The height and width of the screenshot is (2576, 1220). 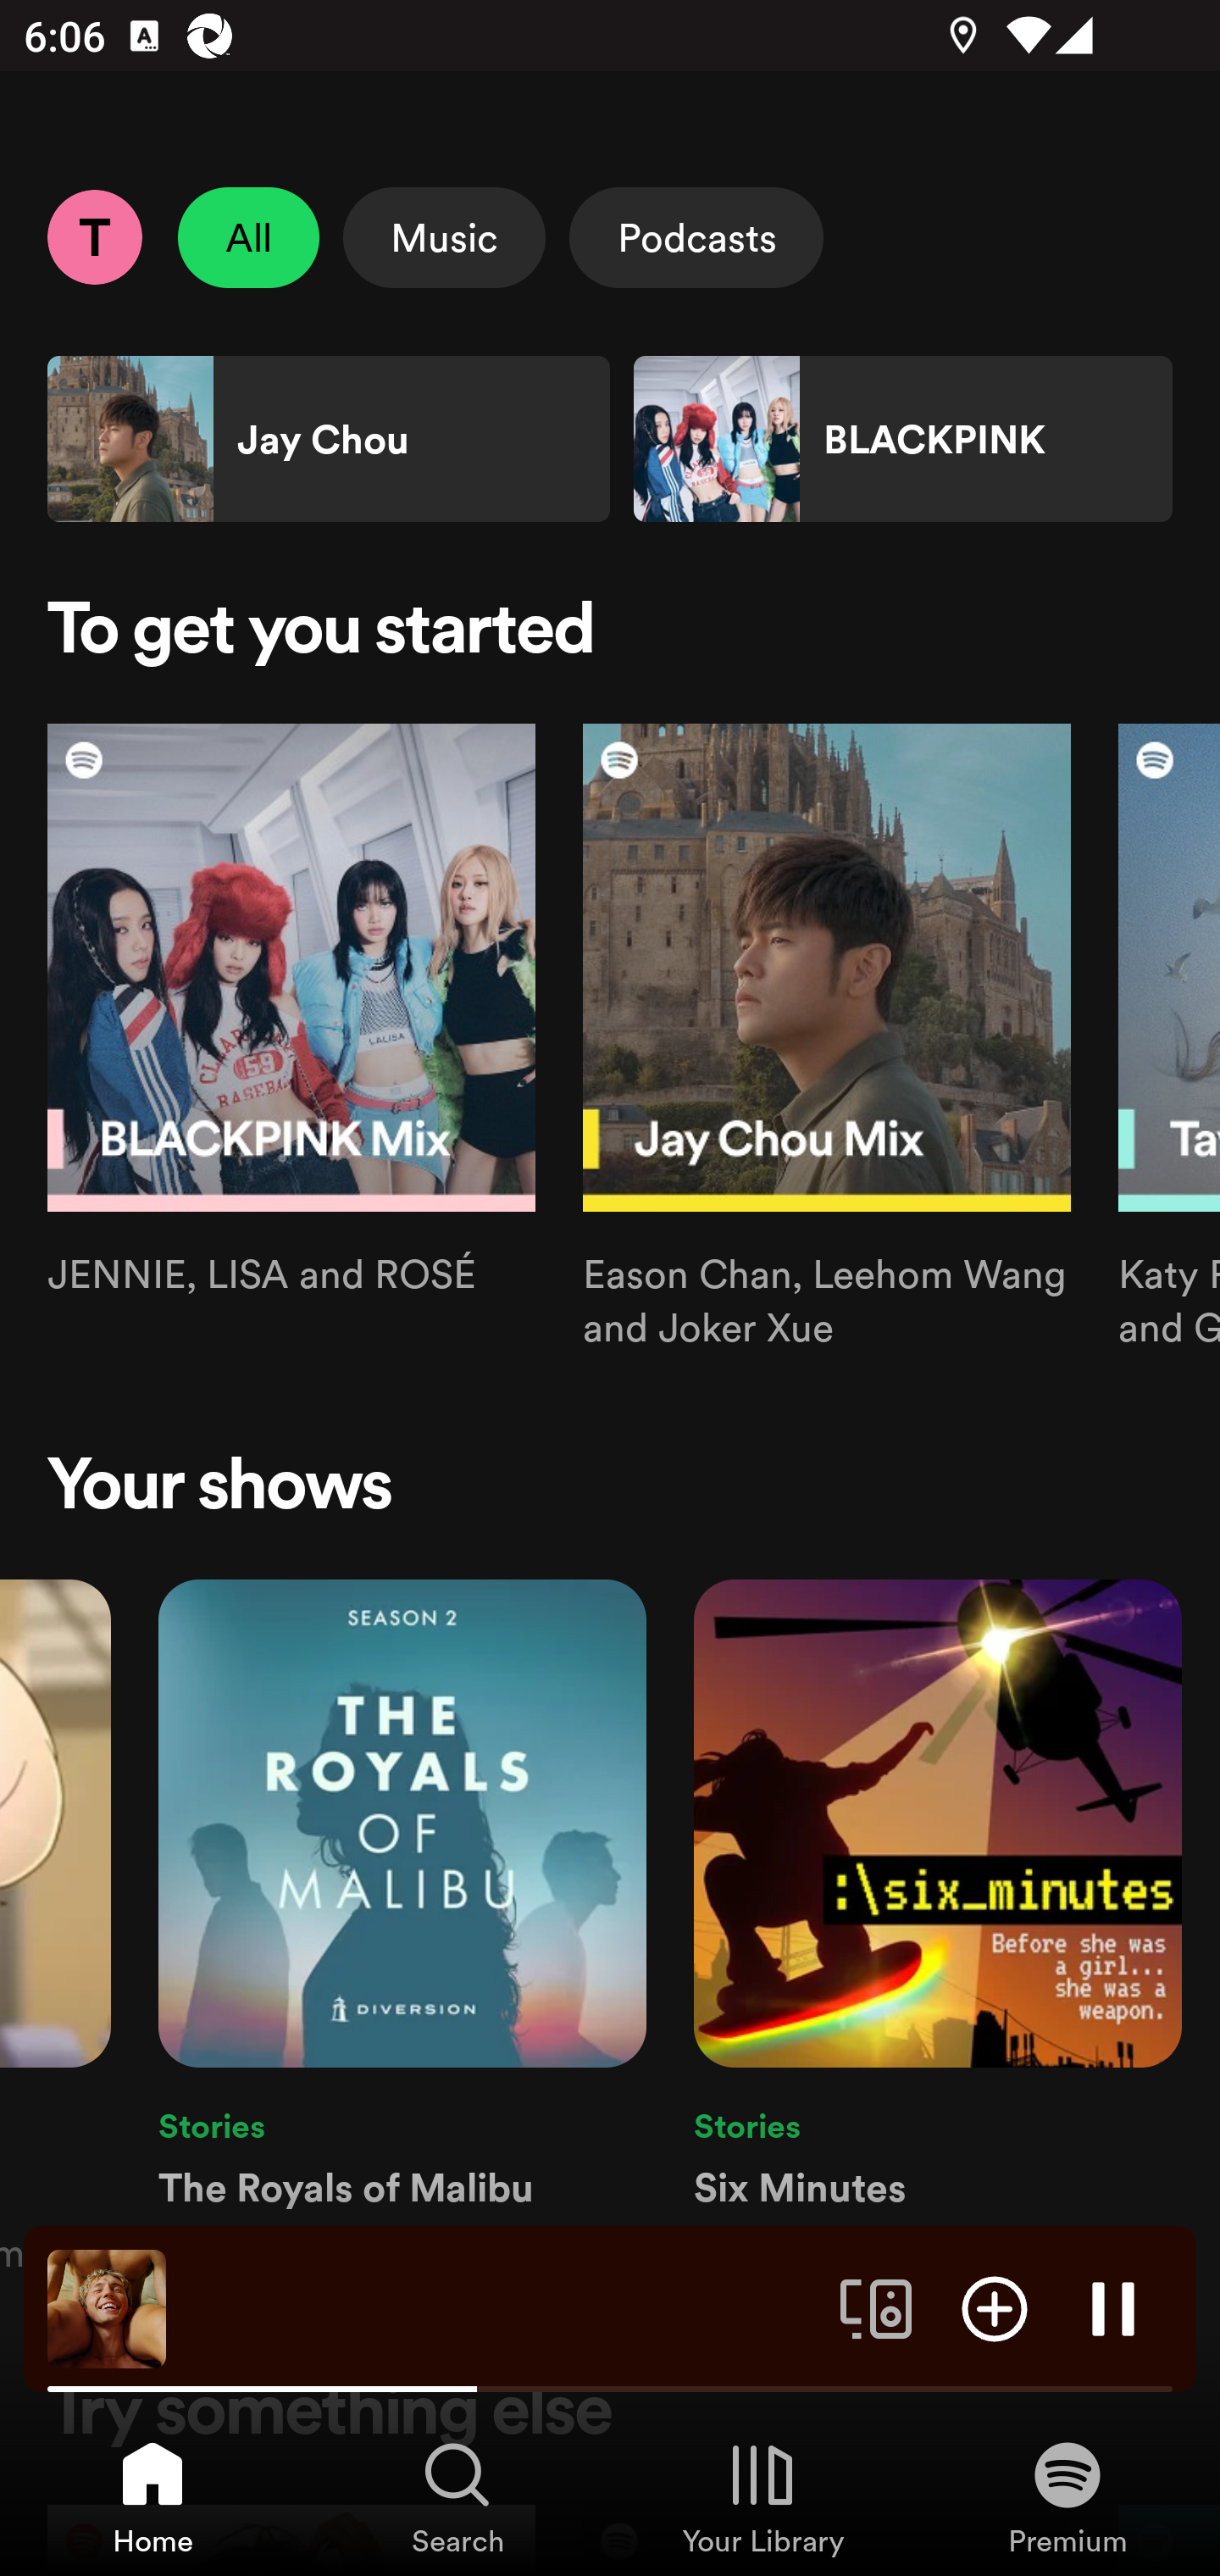 What do you see at coordinates (902, 439) in the screenshot?
I see `BLACKPINK Shortcut BLACKPINK` at bounding box center [902, 439].